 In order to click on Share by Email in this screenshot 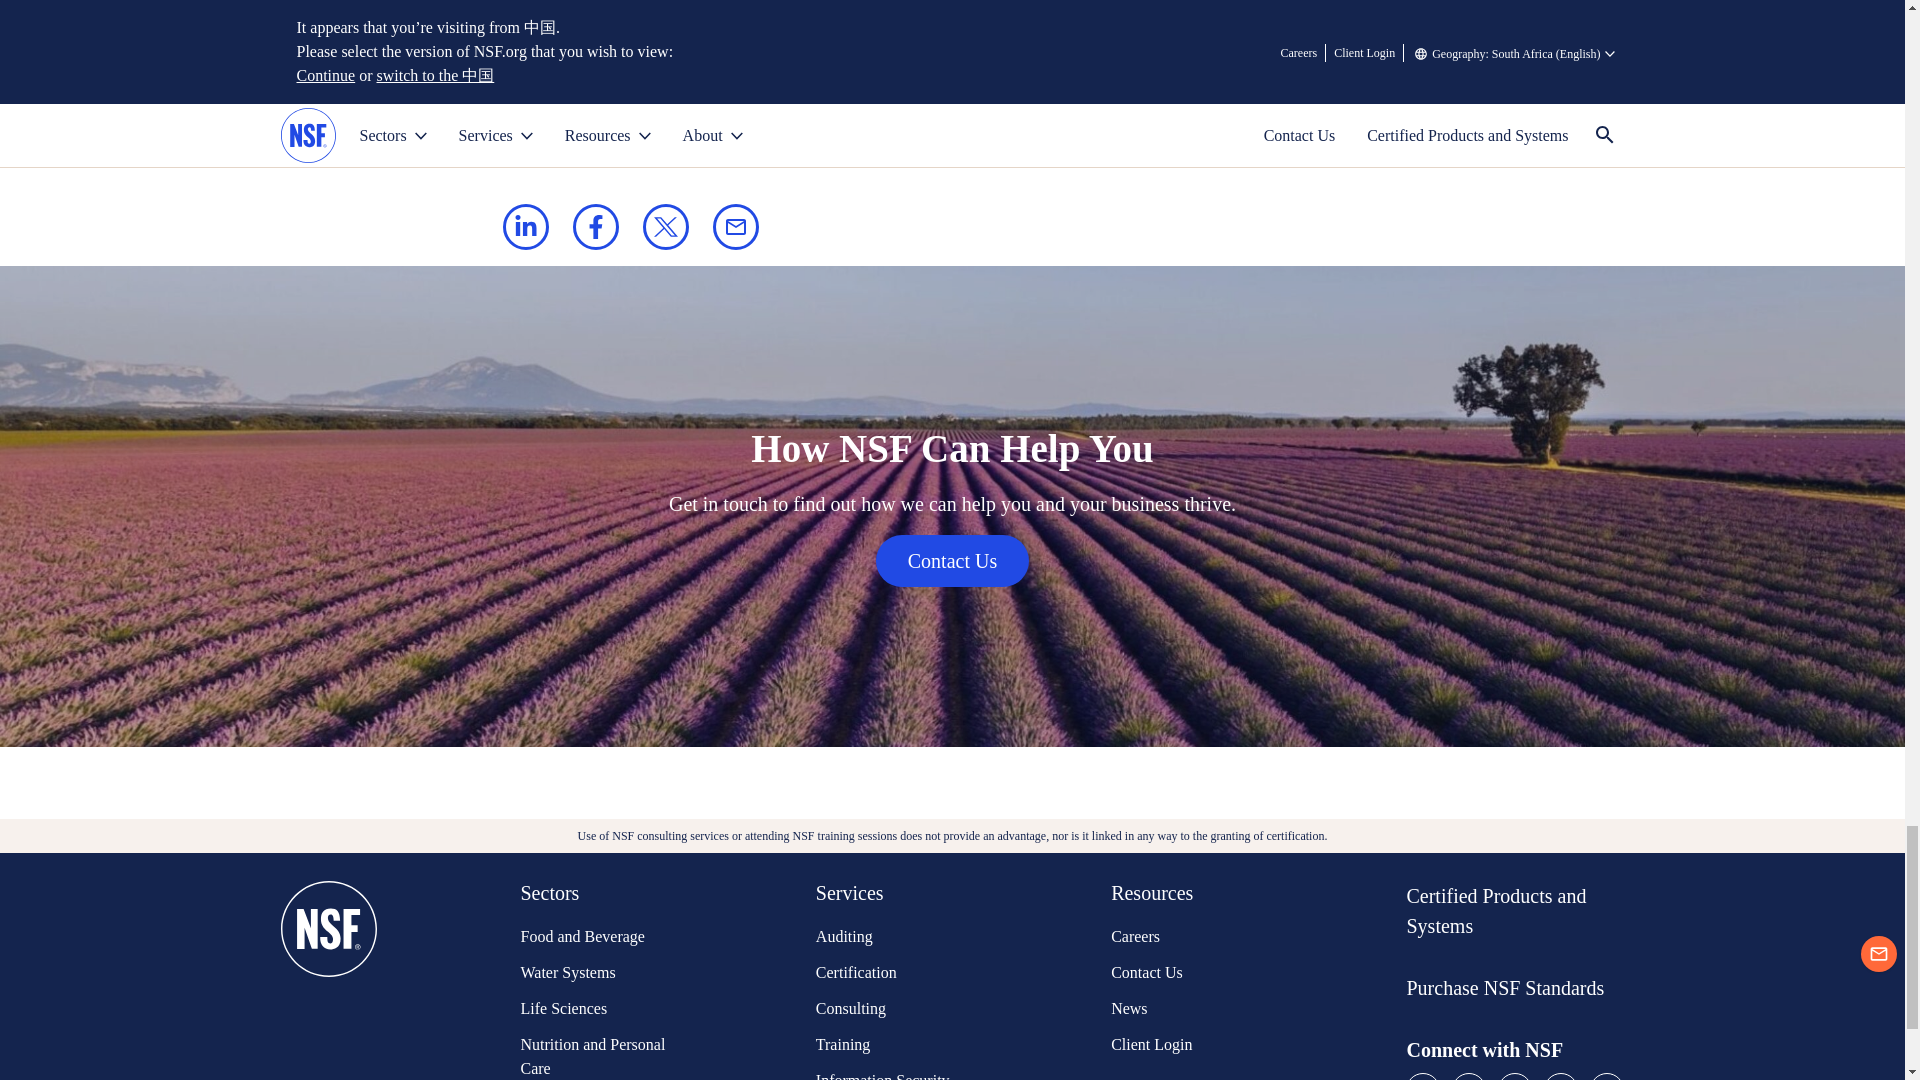, I will do `click(735, 226)`.